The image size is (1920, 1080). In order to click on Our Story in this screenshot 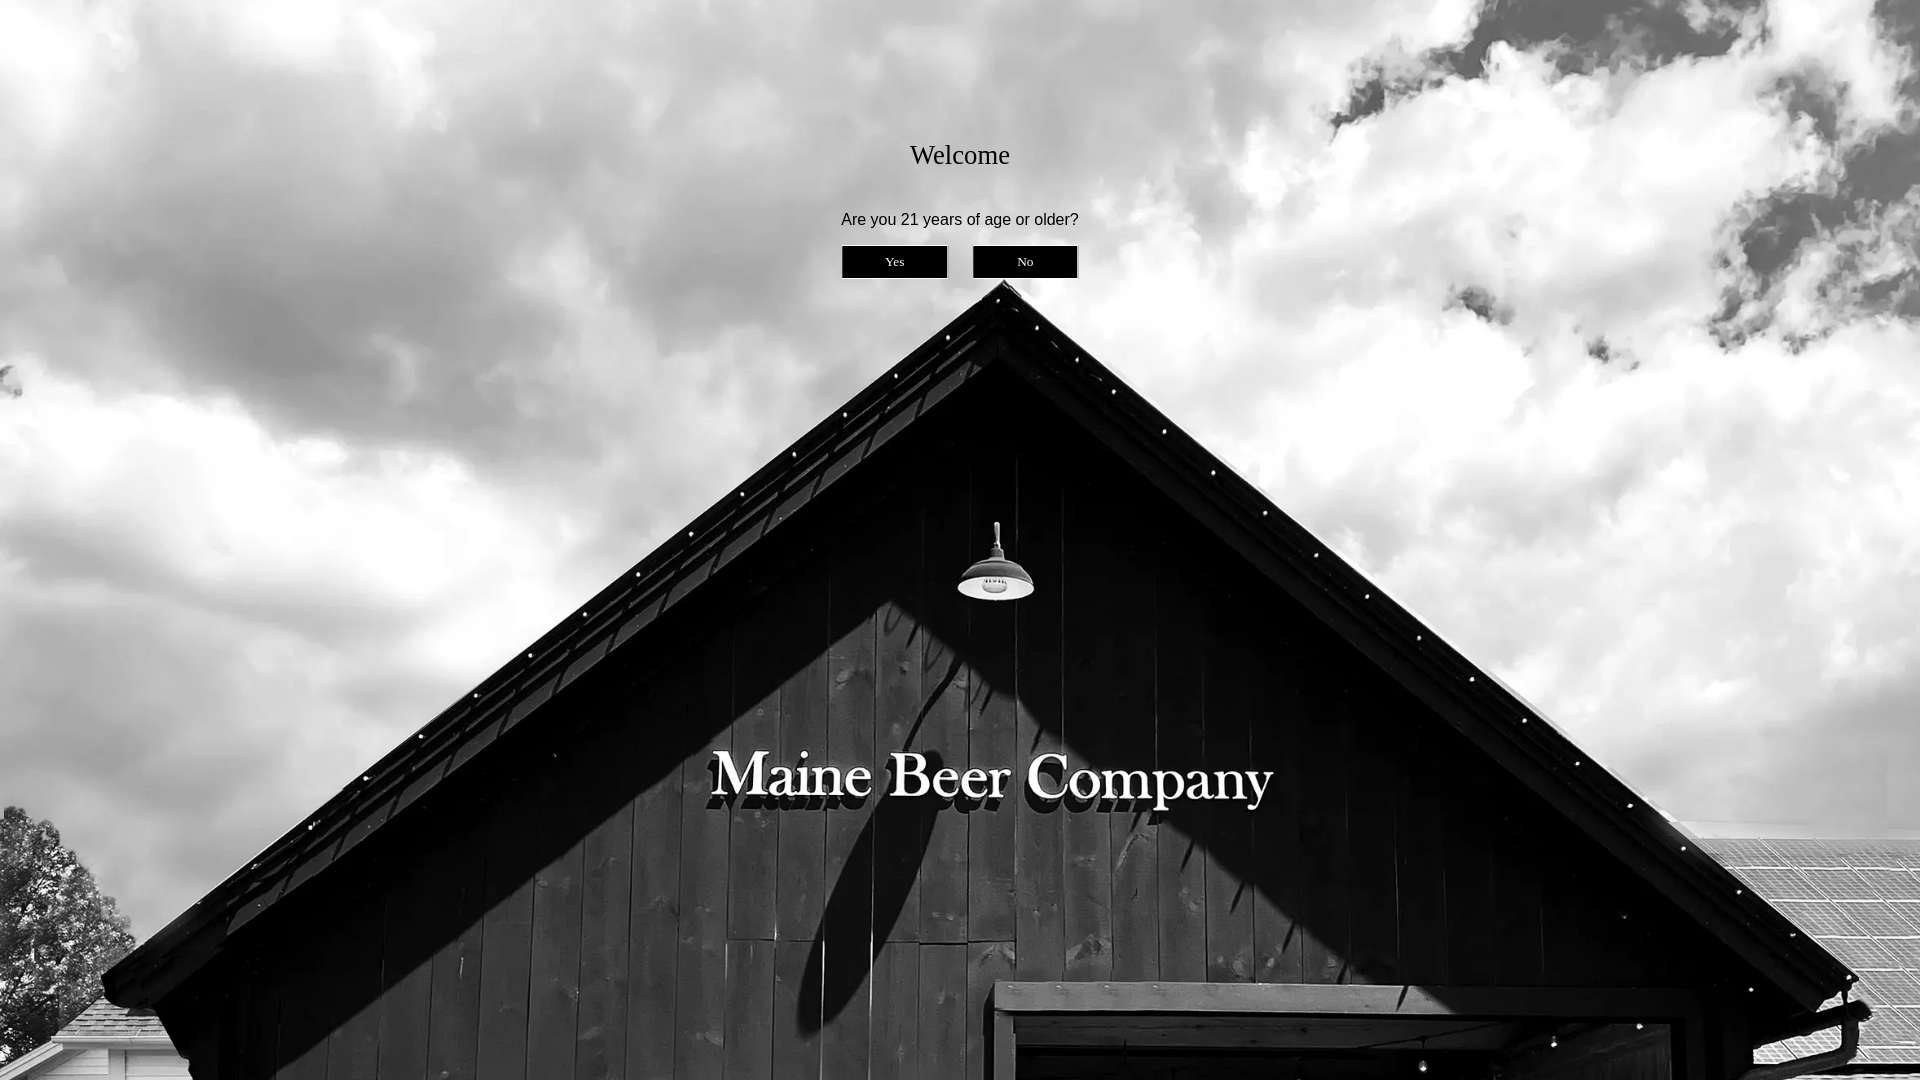, I will do `click(842, 945)`.